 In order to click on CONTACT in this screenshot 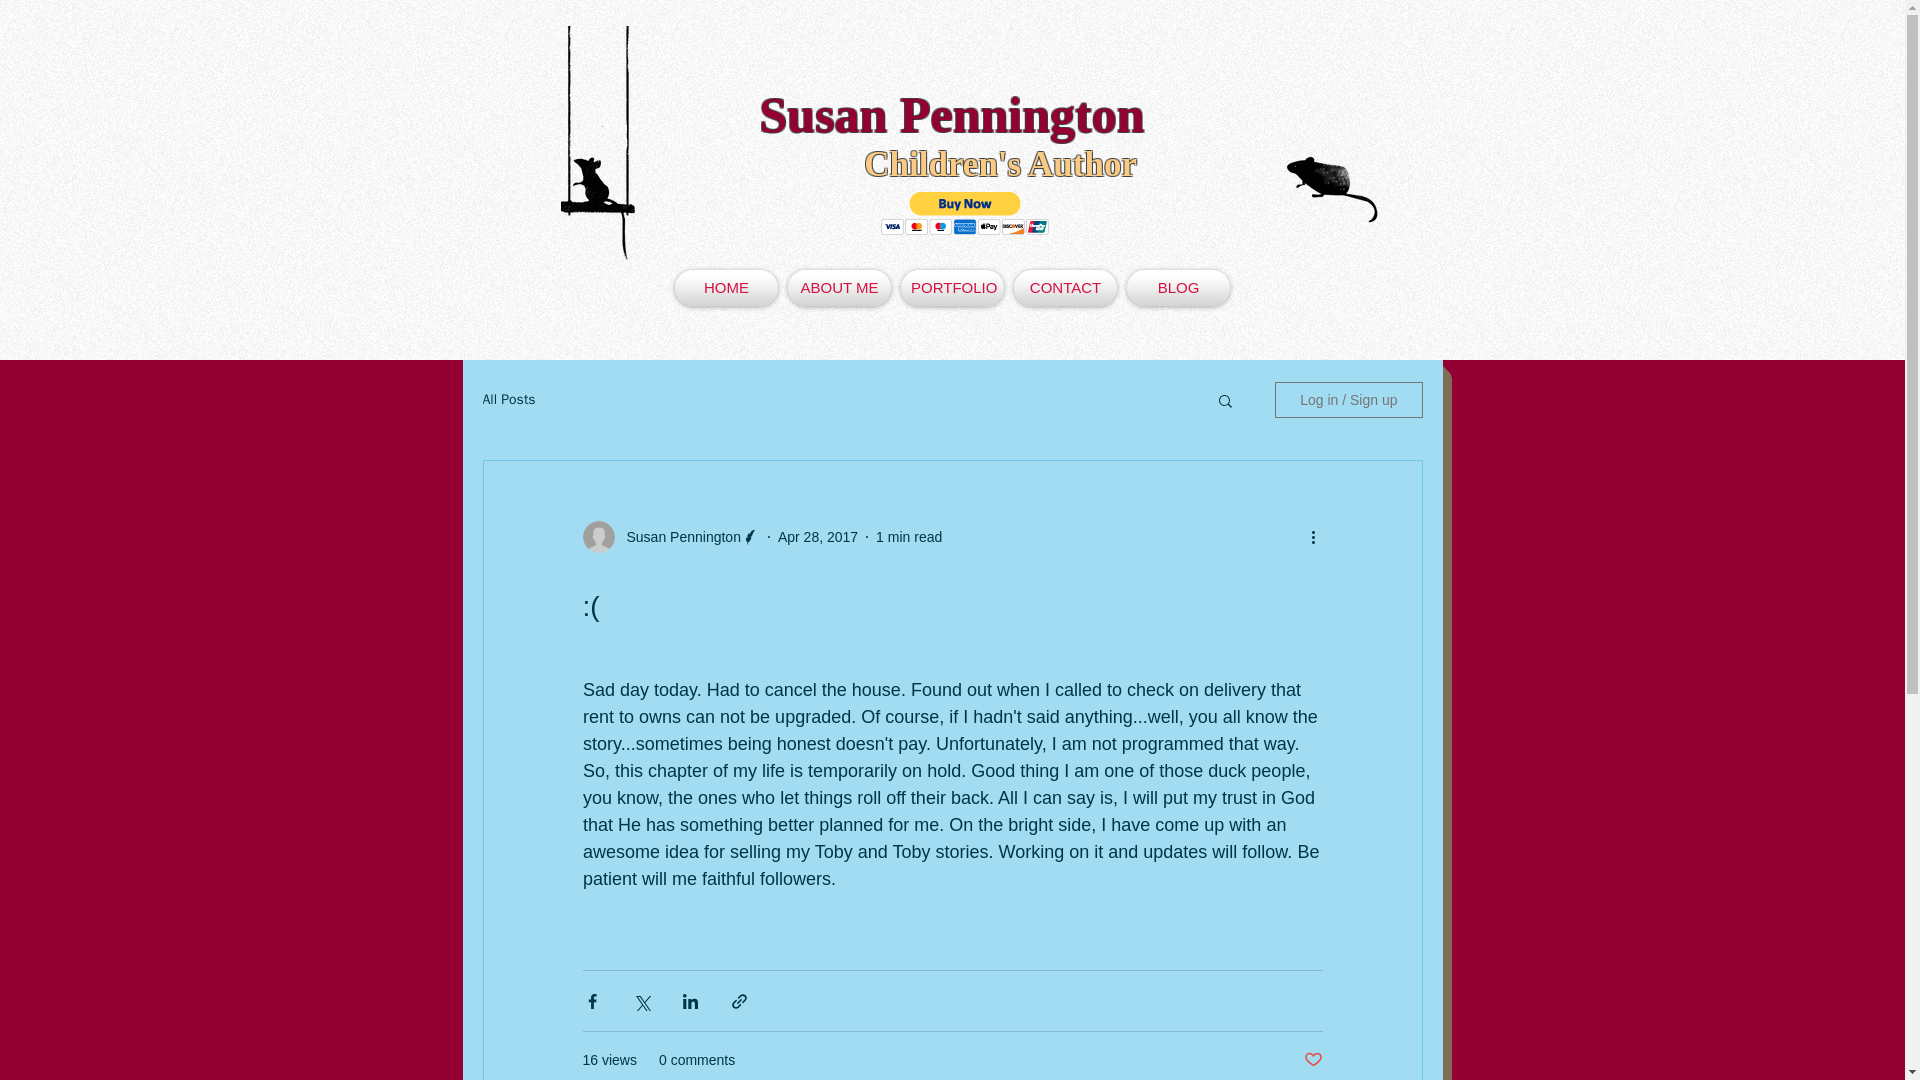, I will do `click(1065, 288)`.